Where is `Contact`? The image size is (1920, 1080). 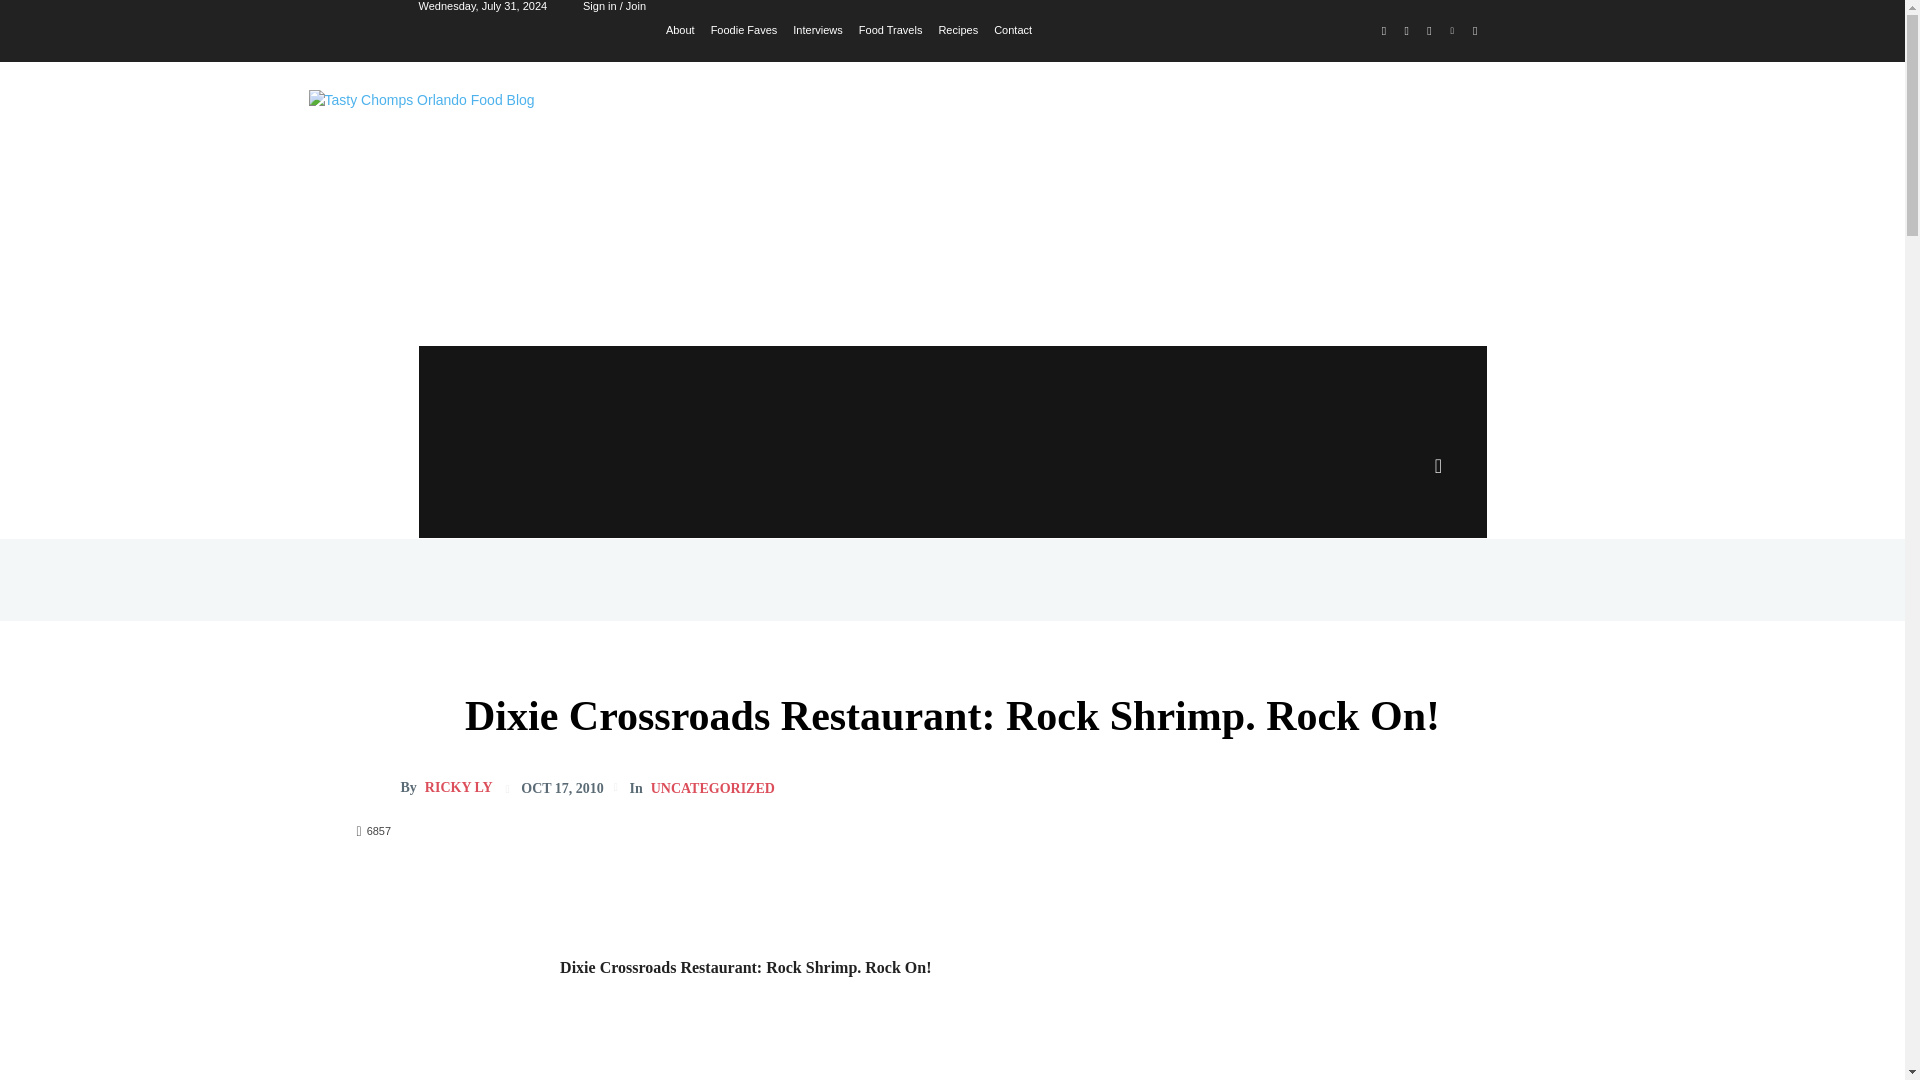 Contact is located at coordinates (1013, 28).